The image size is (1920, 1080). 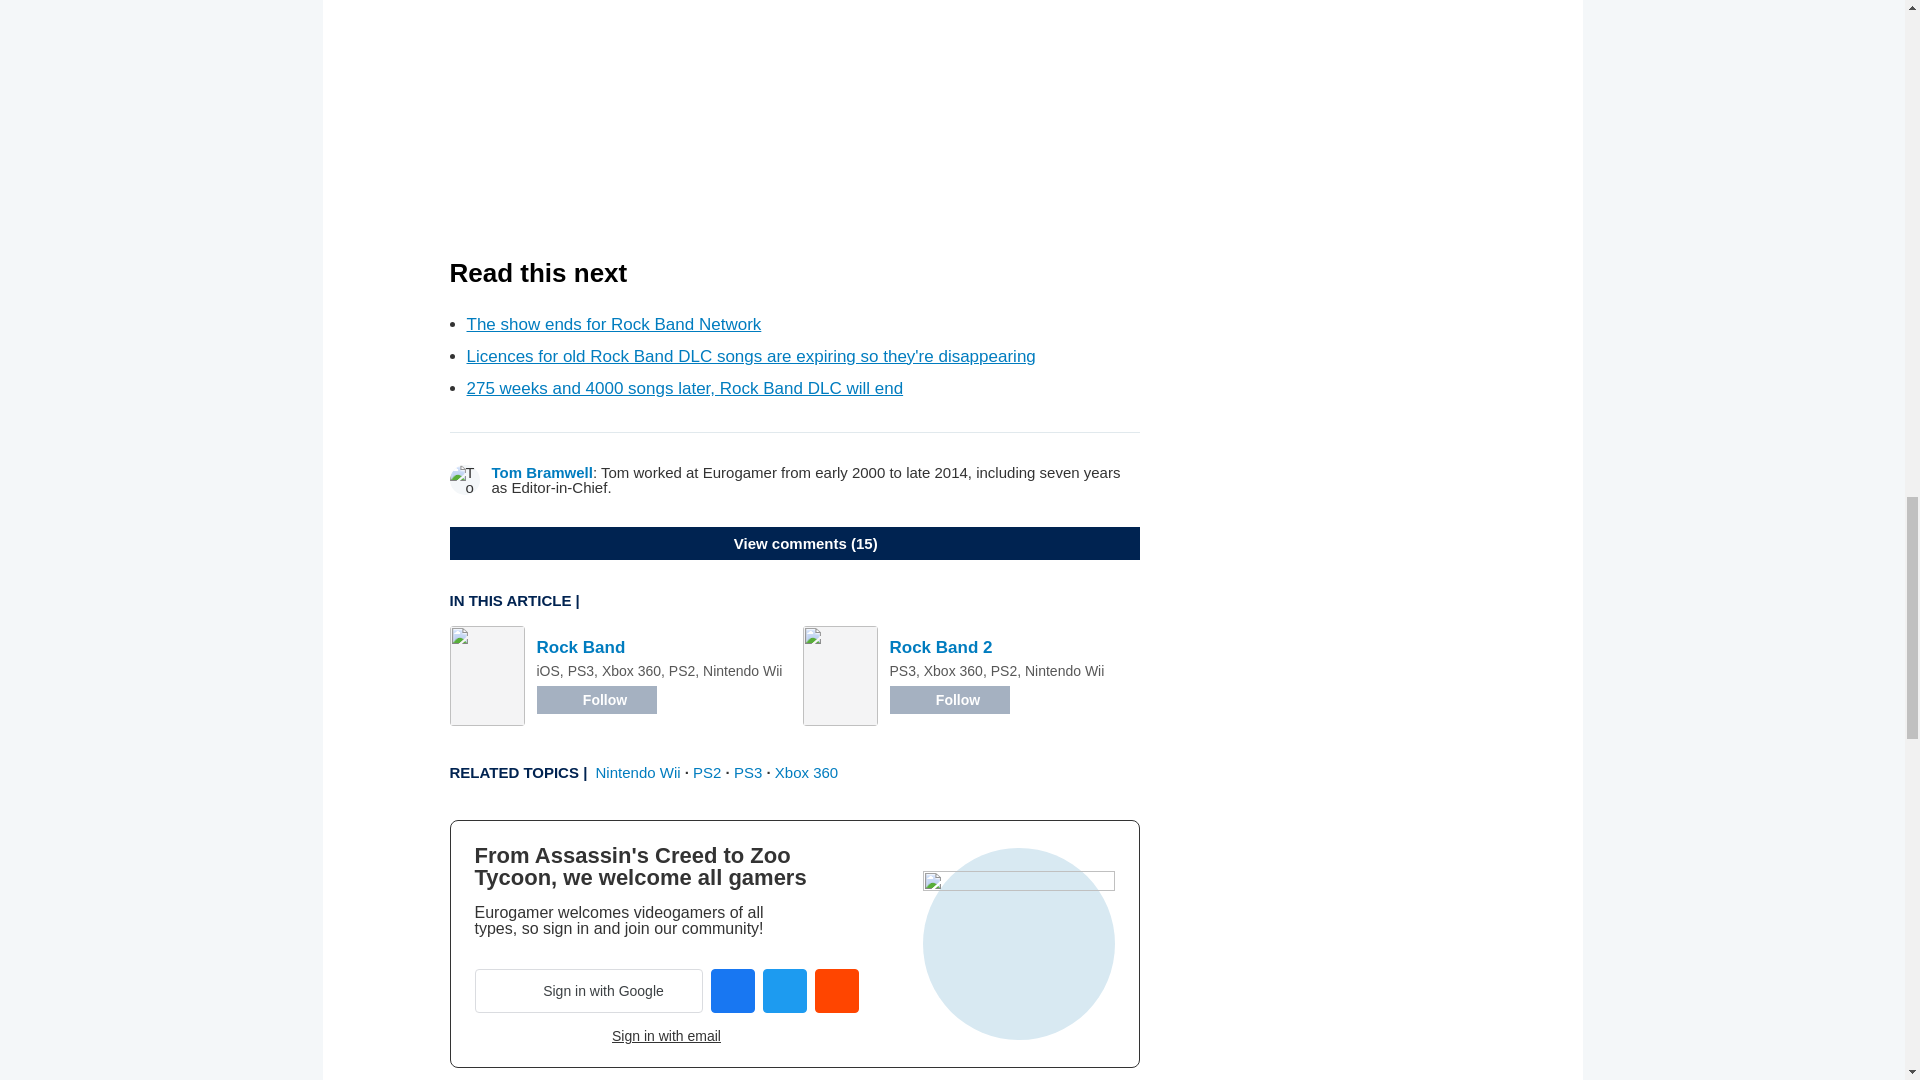 I want to click on Follow, so click(x=950, y=699).